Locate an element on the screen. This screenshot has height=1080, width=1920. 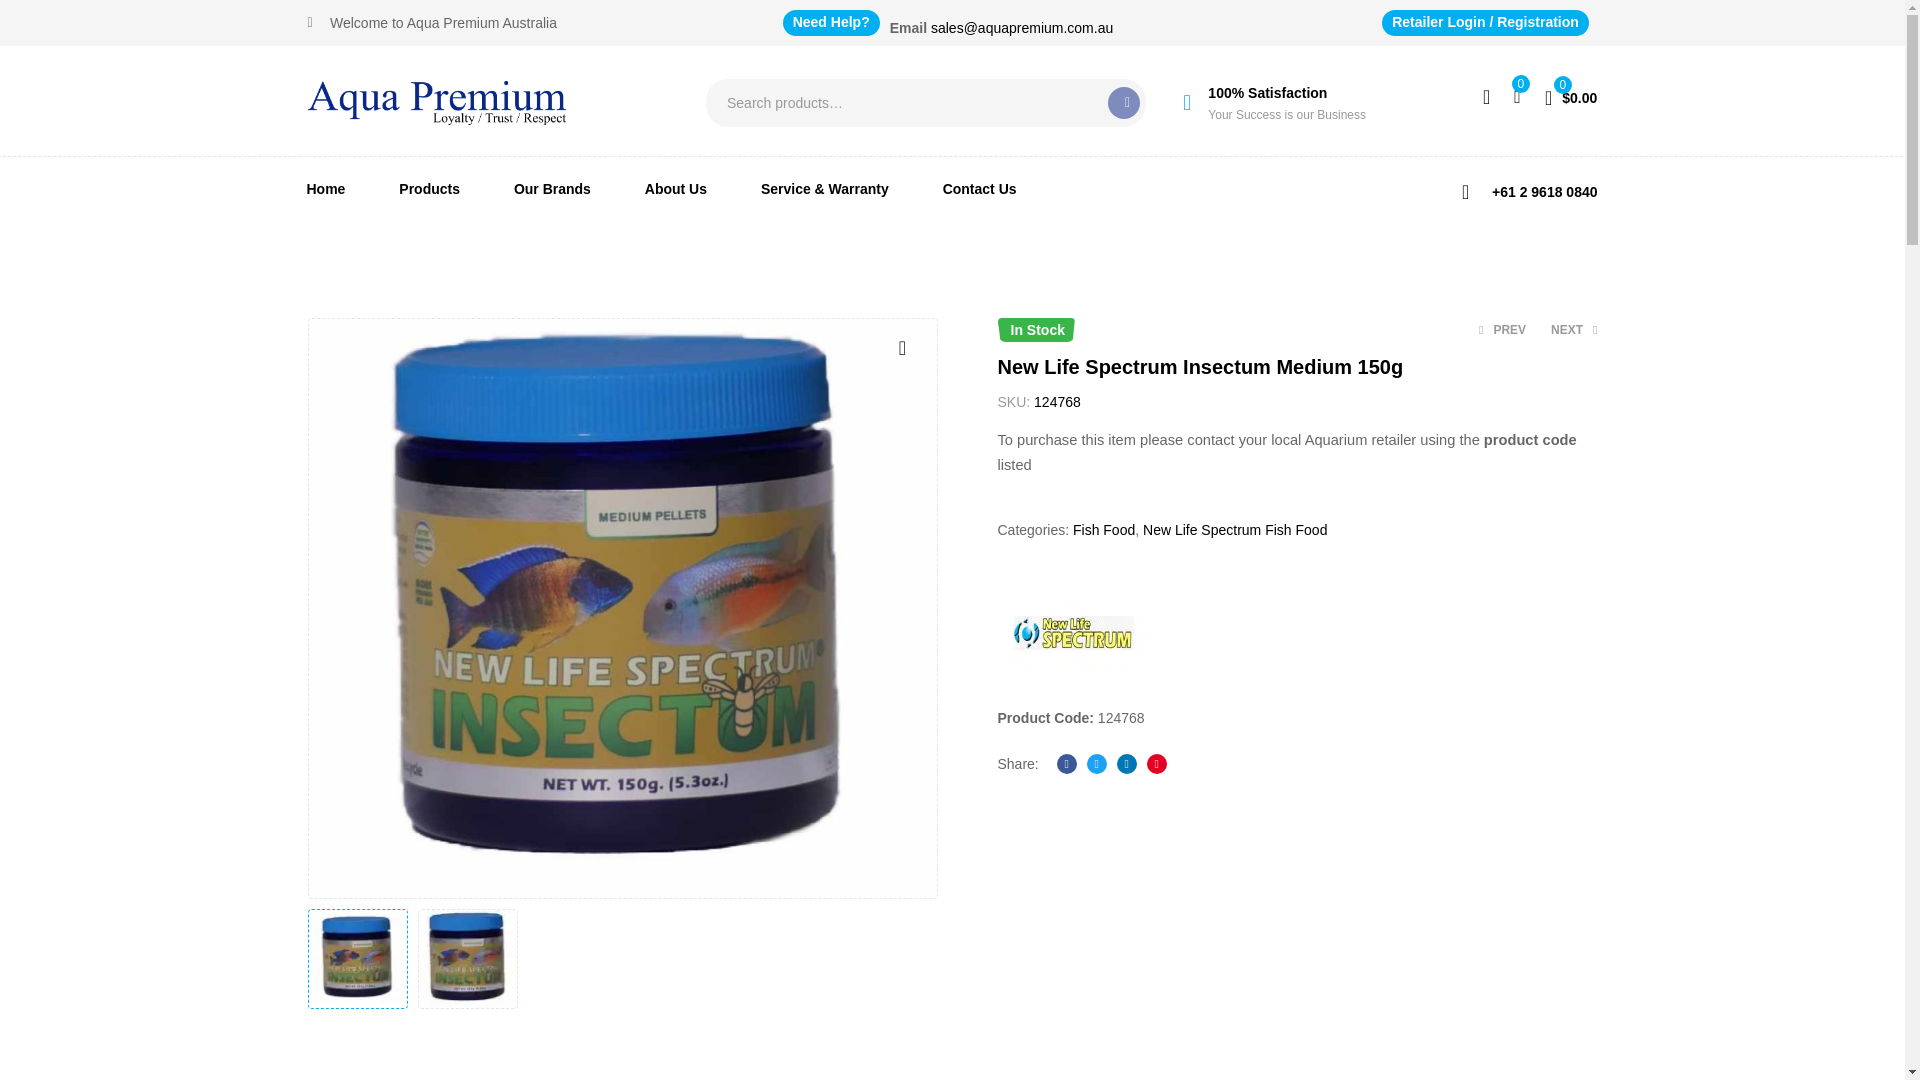
Search is located at coordinates (1124, 102).